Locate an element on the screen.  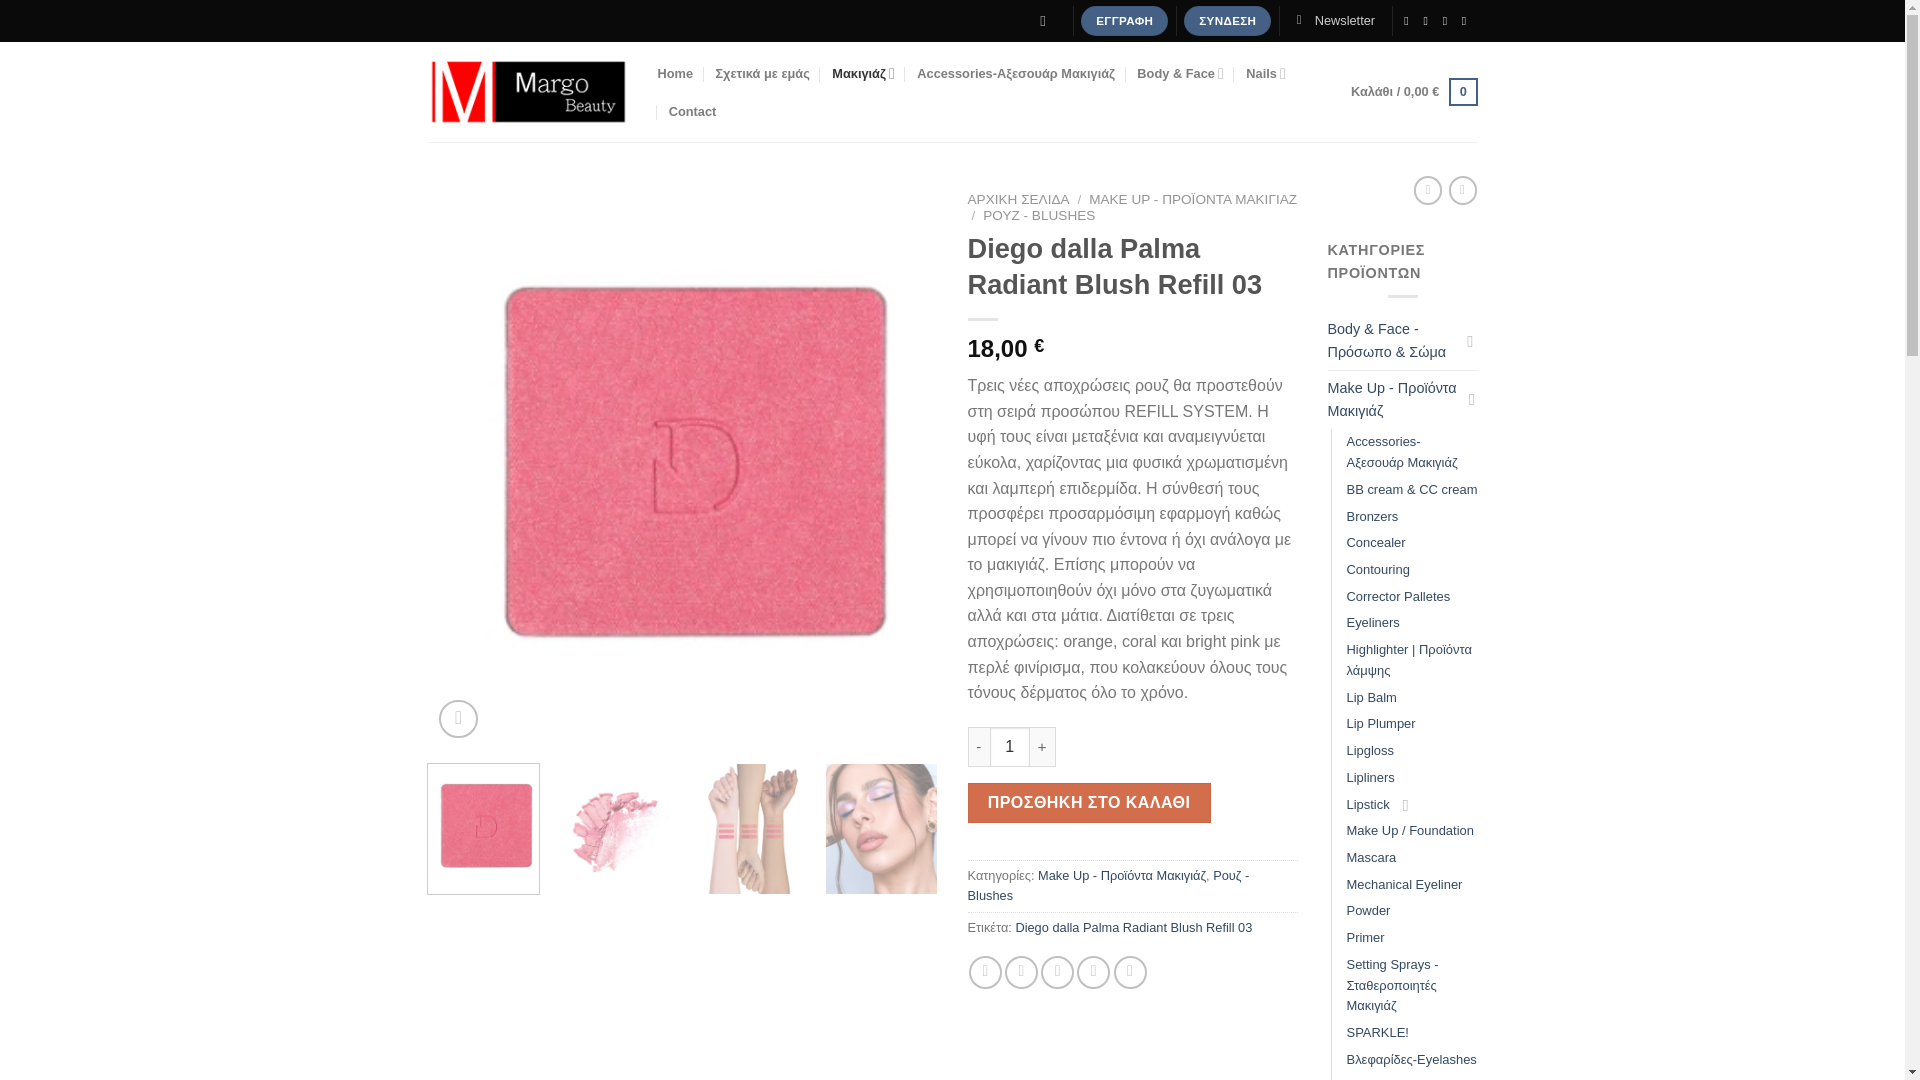
Share on Facebook is located at coordinates (986, 972).